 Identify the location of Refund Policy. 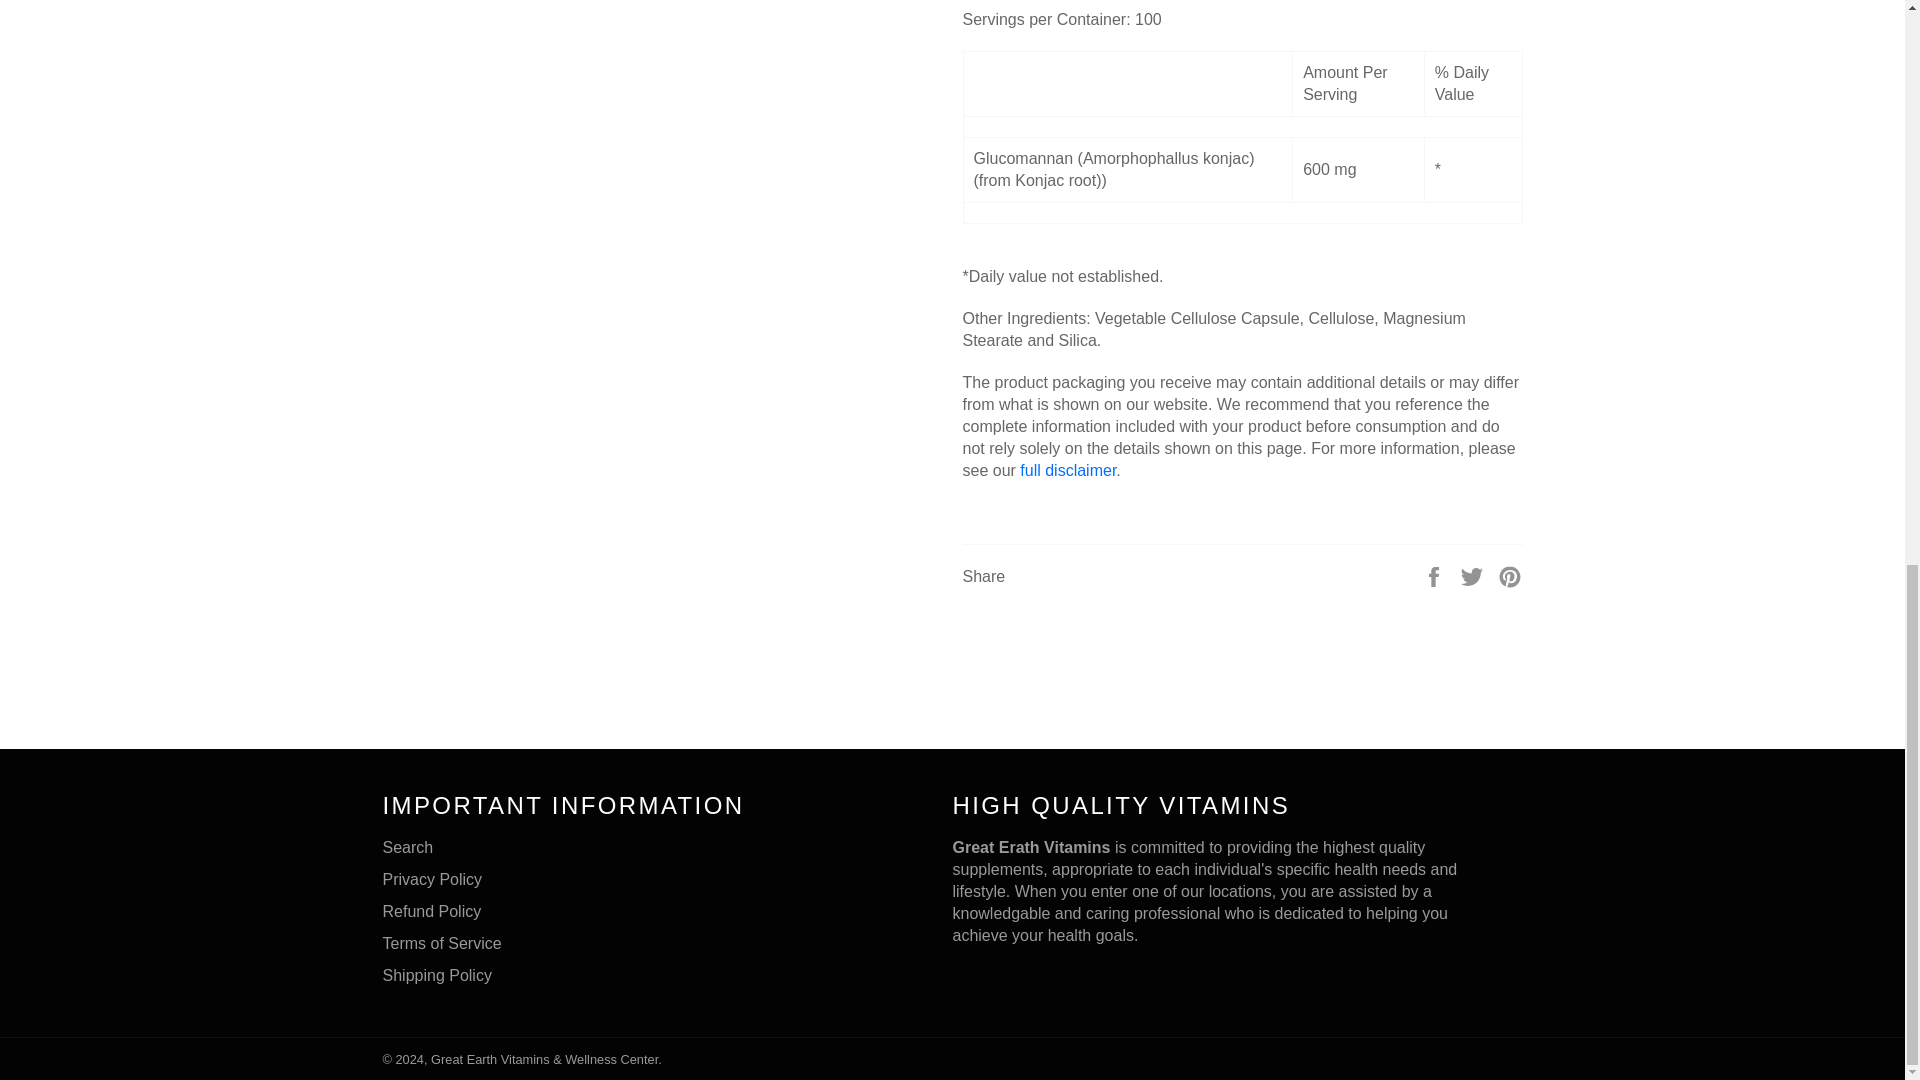
(432, 911).